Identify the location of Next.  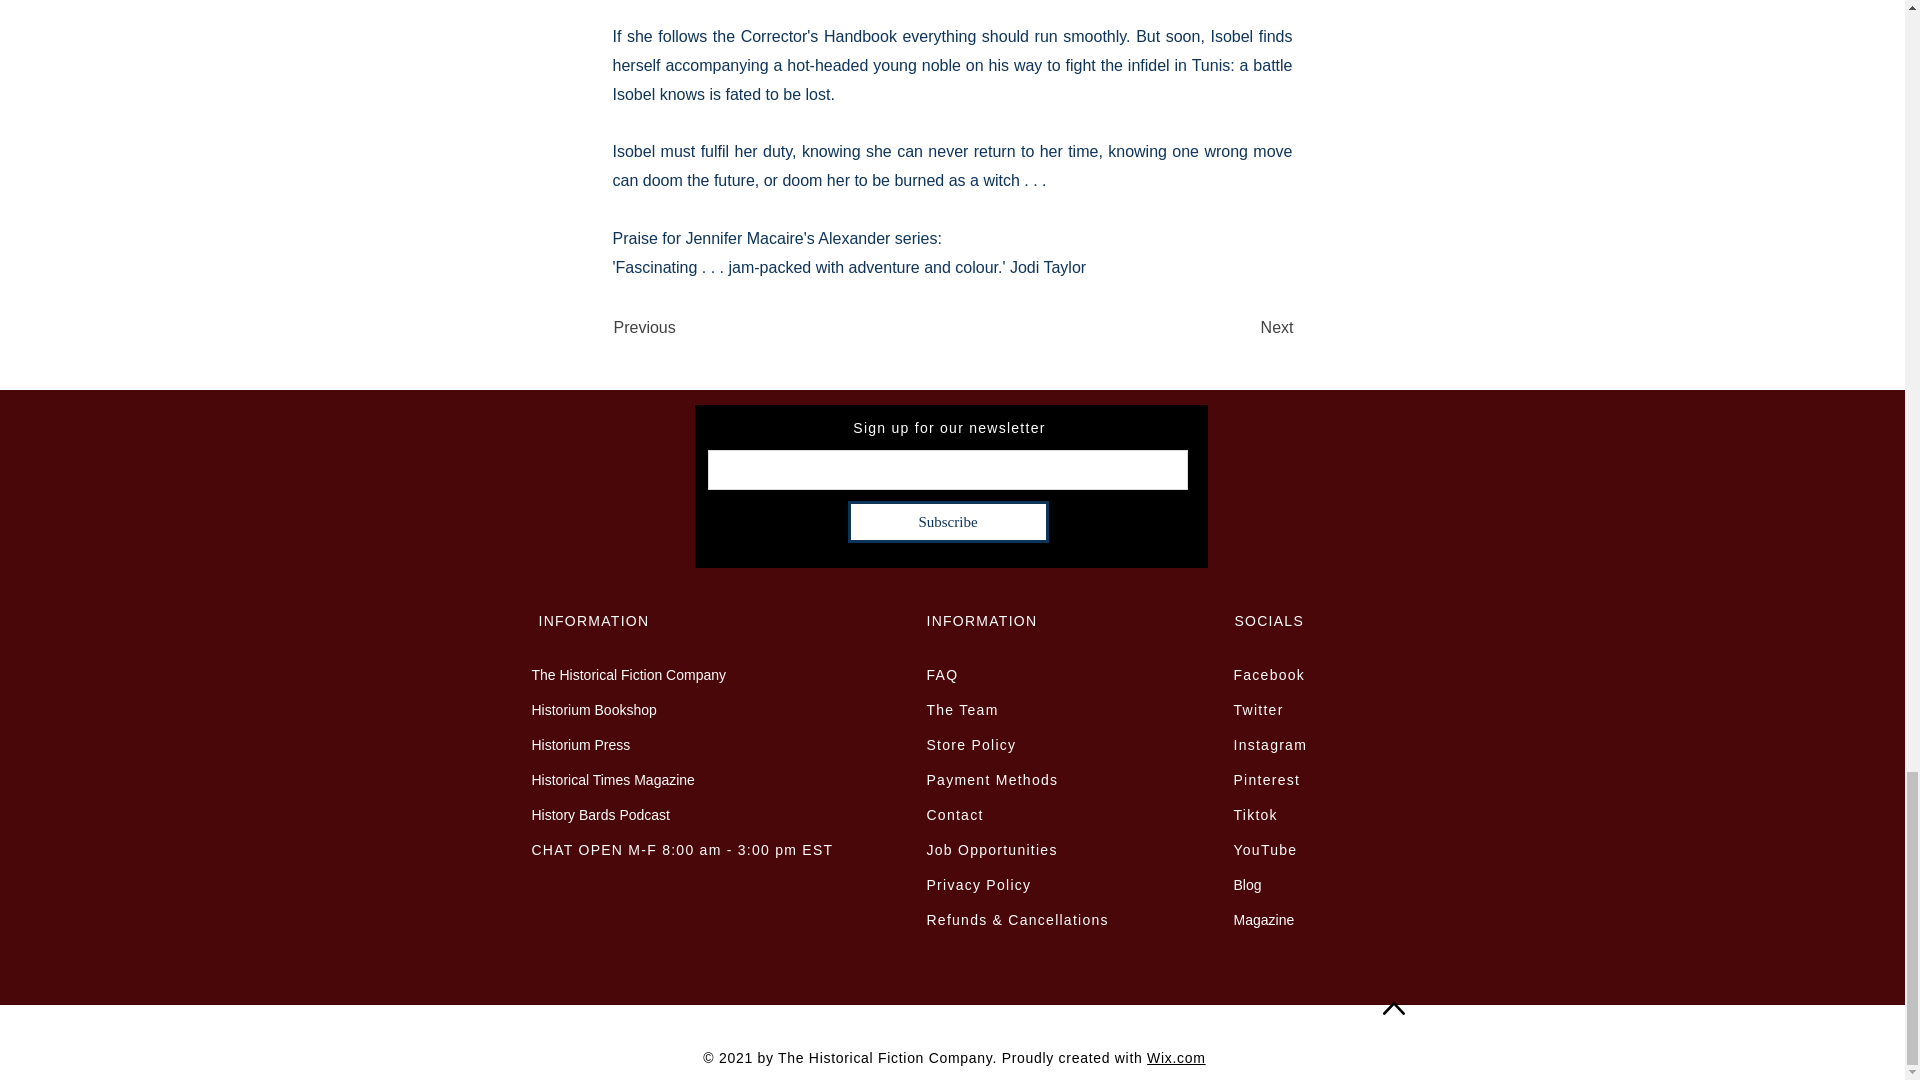
(1244, 327).